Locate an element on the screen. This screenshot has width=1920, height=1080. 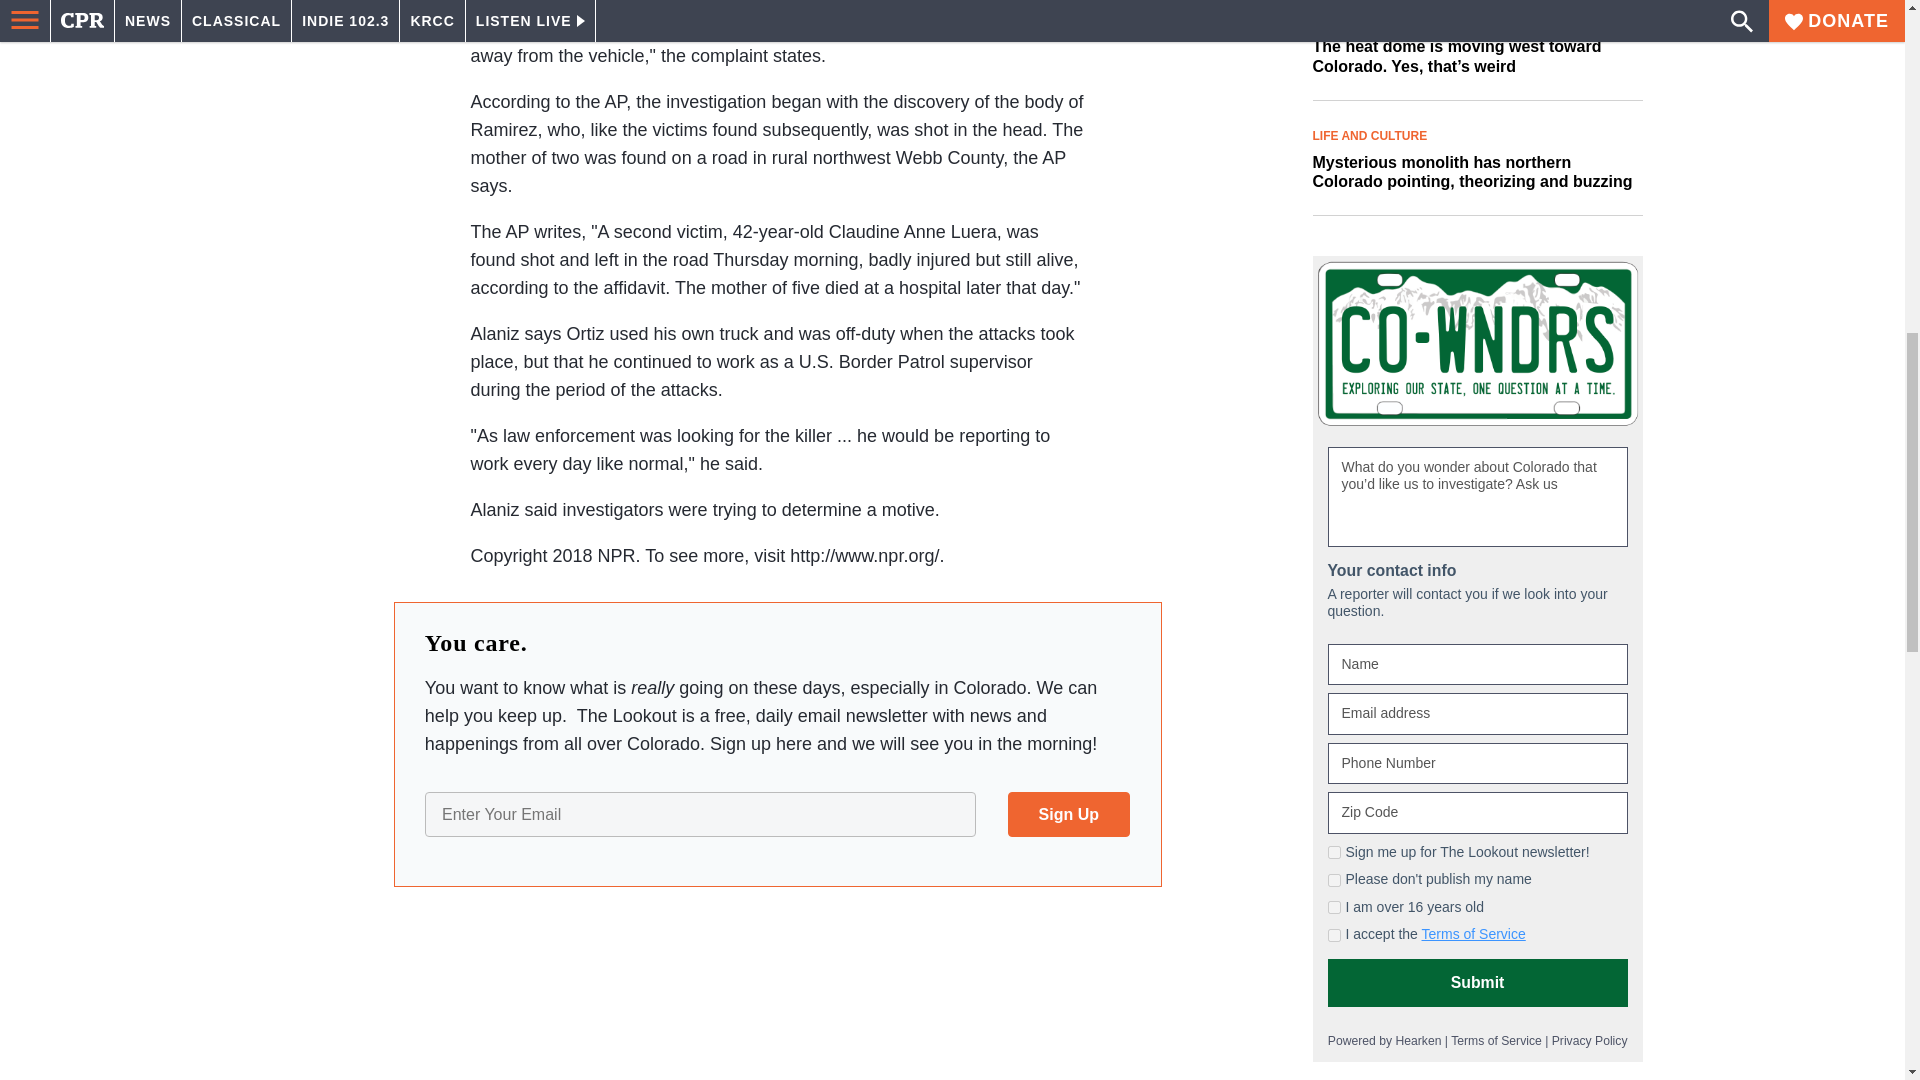
newsArticleSignup is located at coordinates (777, 814).